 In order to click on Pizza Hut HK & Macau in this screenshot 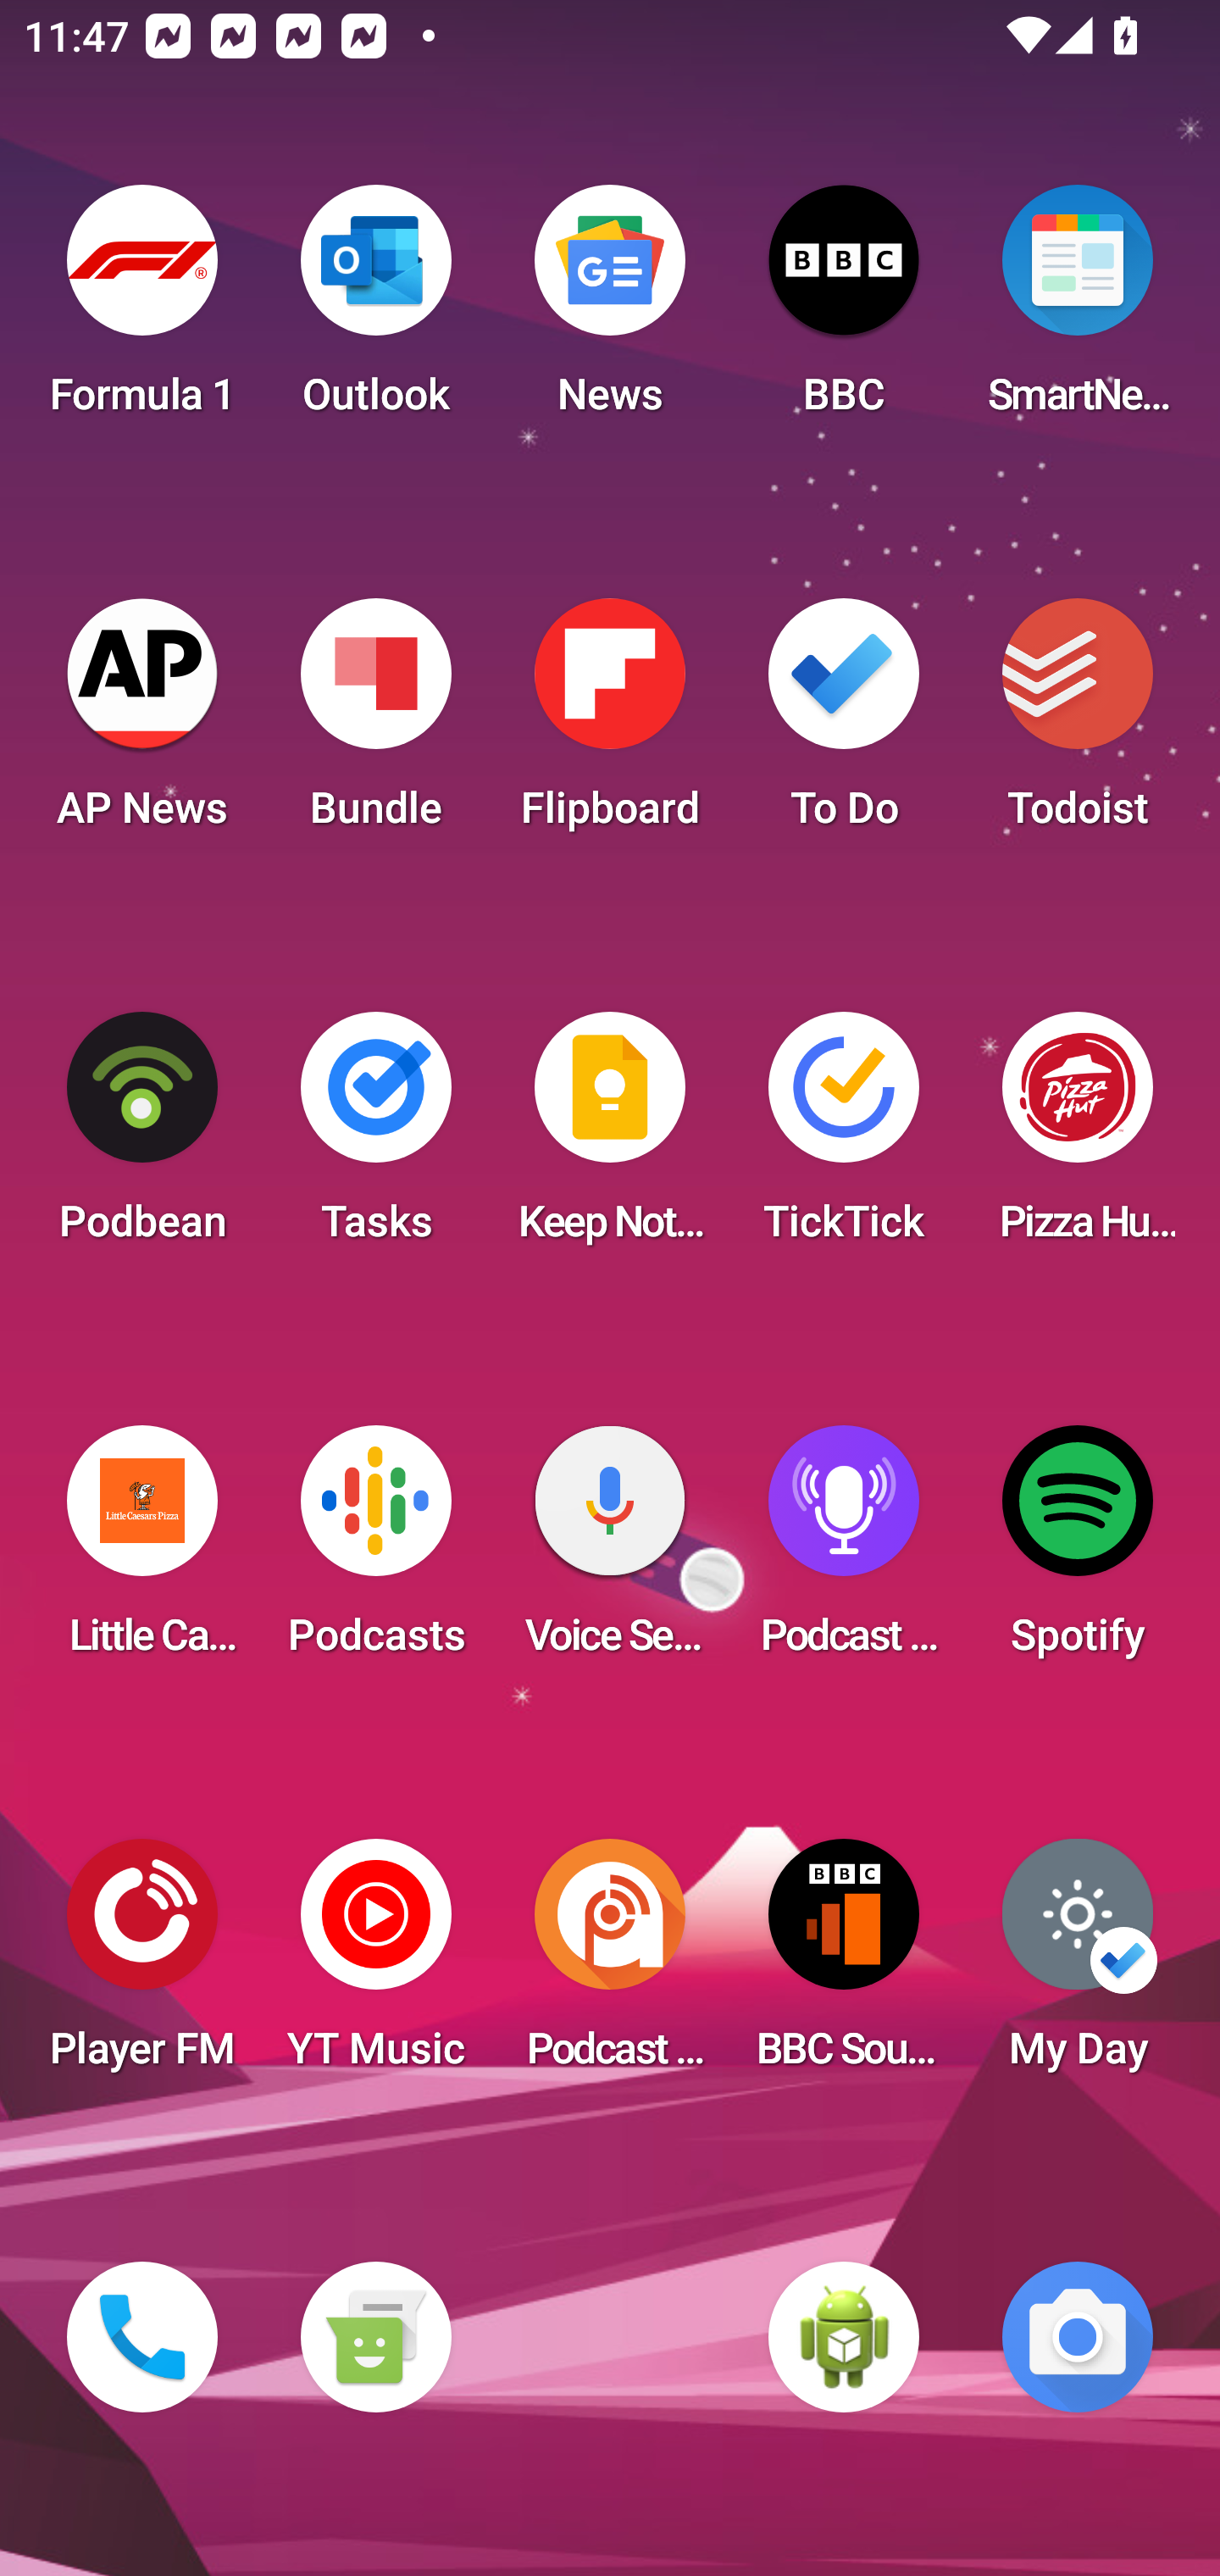, I will do `click(1078, 1137)`.